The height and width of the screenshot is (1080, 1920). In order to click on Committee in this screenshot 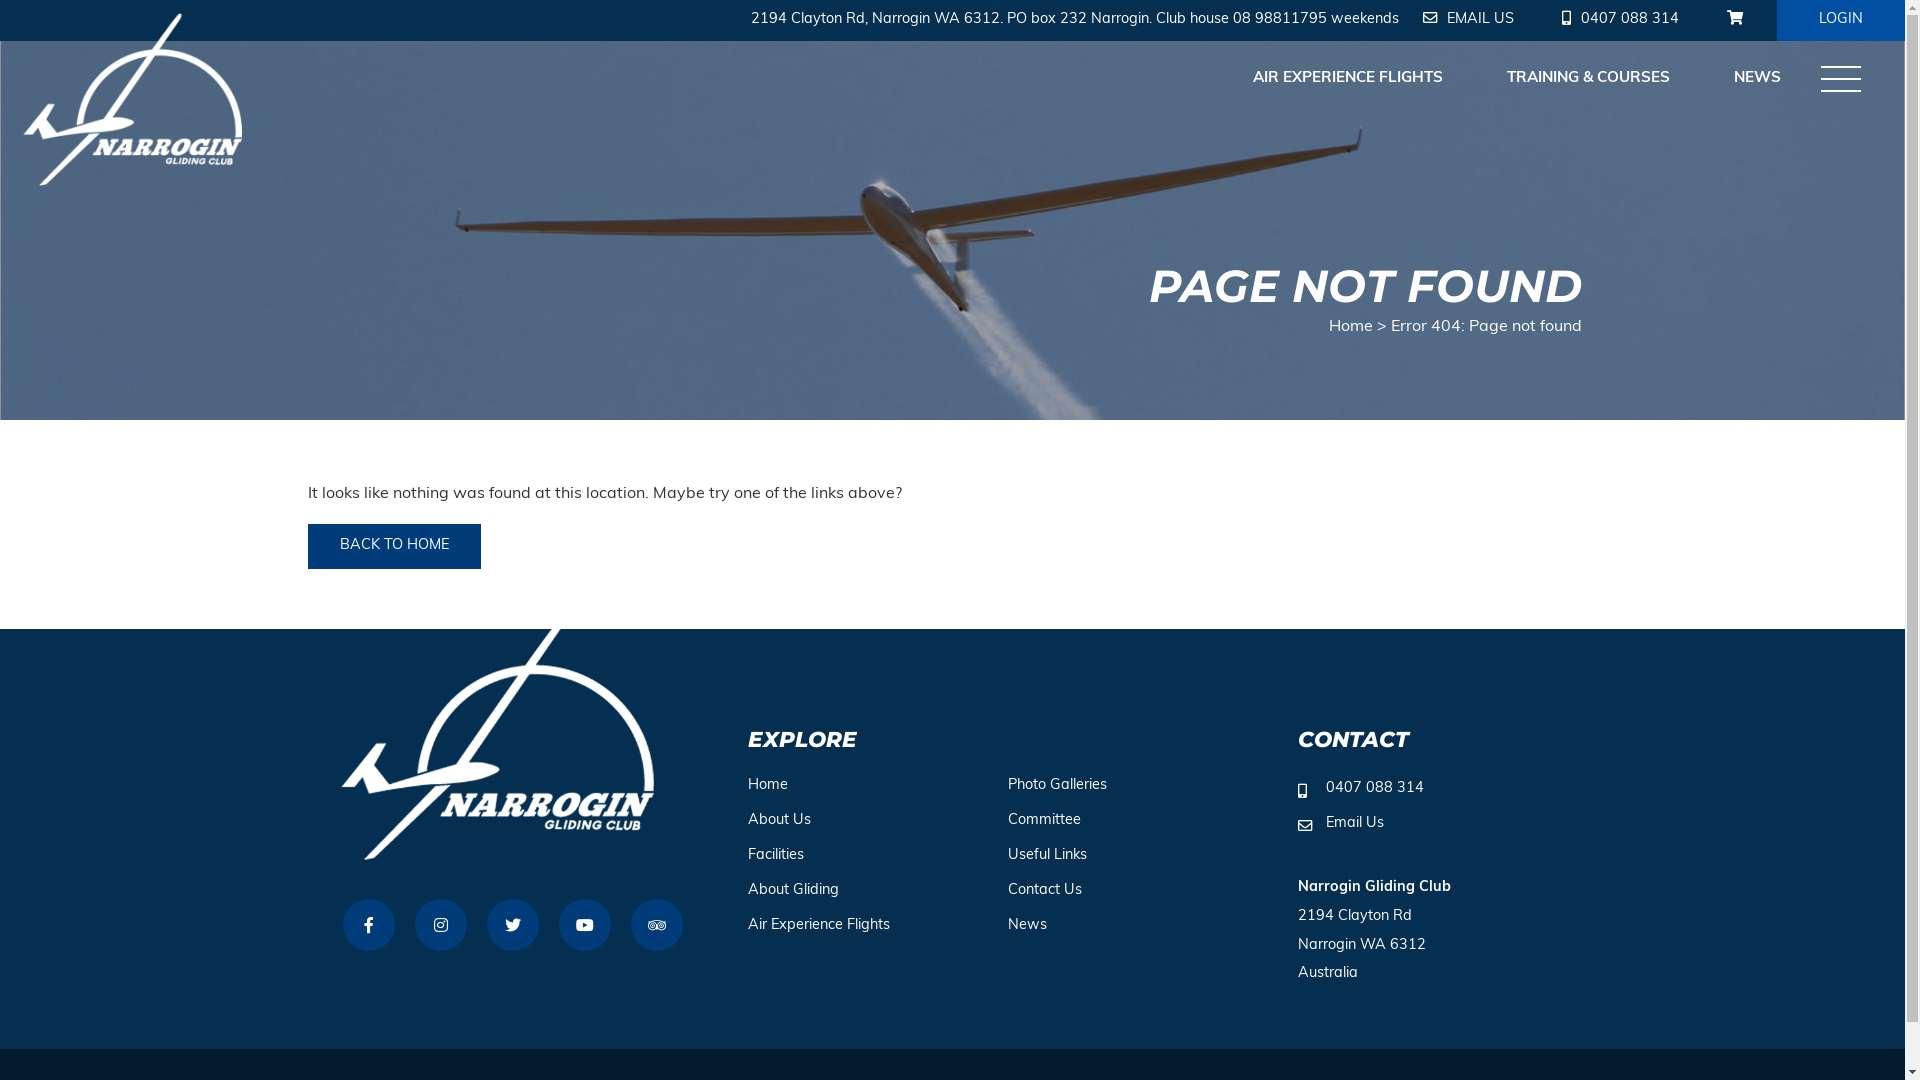, I will do `click(1044, 820)`.